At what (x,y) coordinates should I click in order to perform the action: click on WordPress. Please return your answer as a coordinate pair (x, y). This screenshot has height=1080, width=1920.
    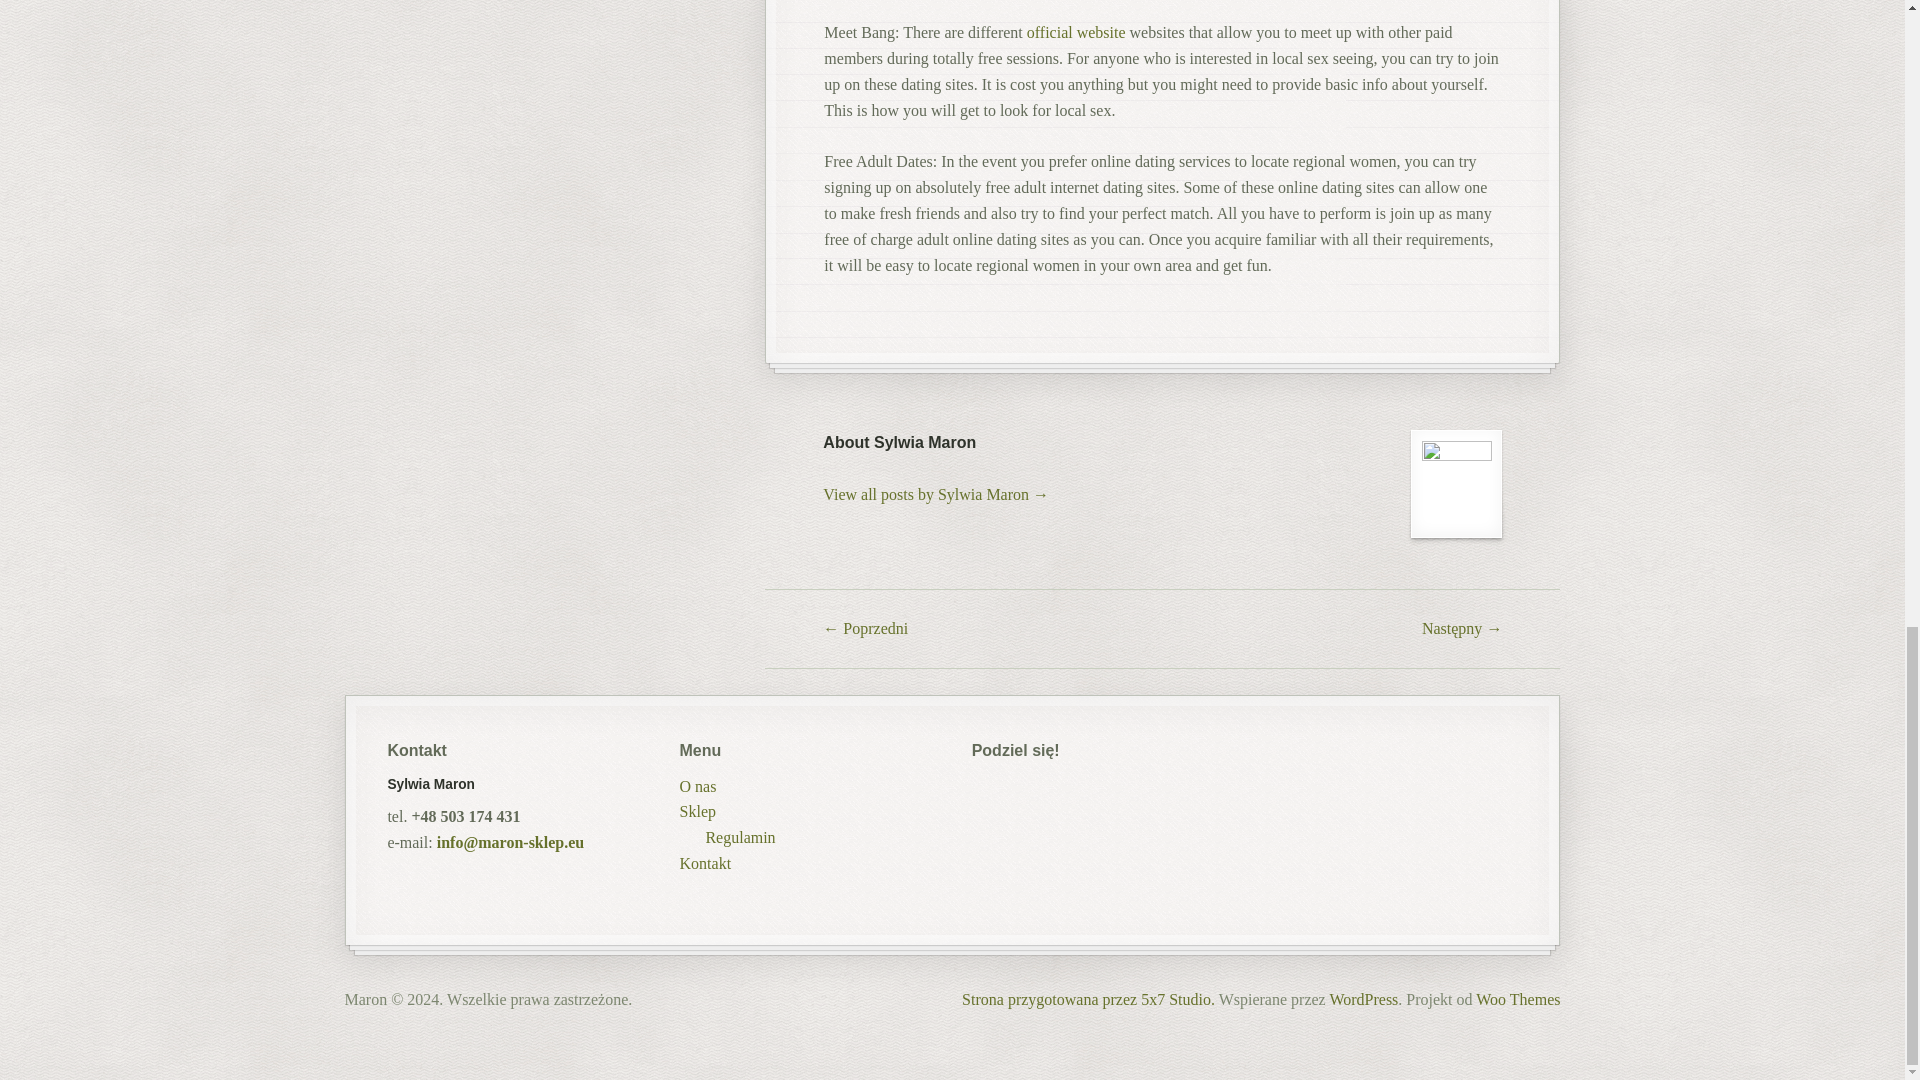
    Looking at the image, I should click on (1362, 999).